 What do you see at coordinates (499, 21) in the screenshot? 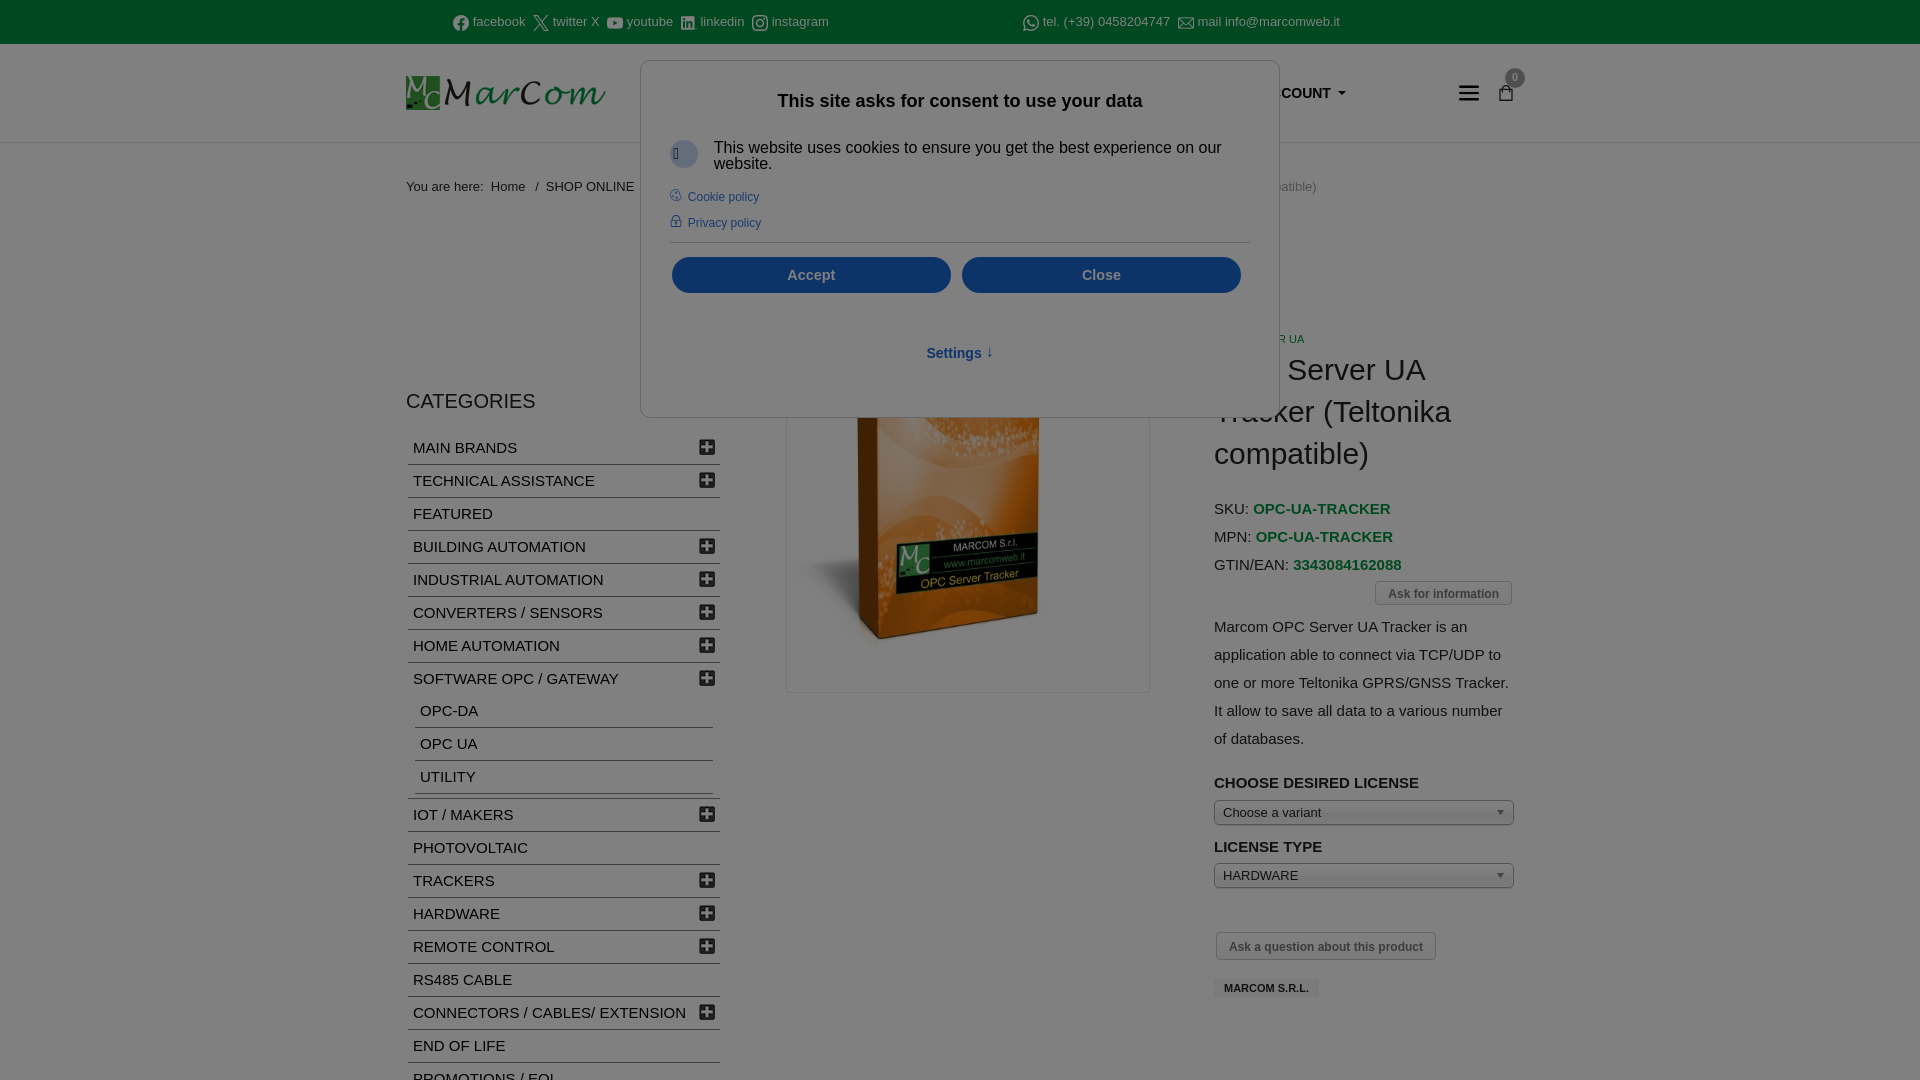
I see `facebook` at bounding box center [499, 21].